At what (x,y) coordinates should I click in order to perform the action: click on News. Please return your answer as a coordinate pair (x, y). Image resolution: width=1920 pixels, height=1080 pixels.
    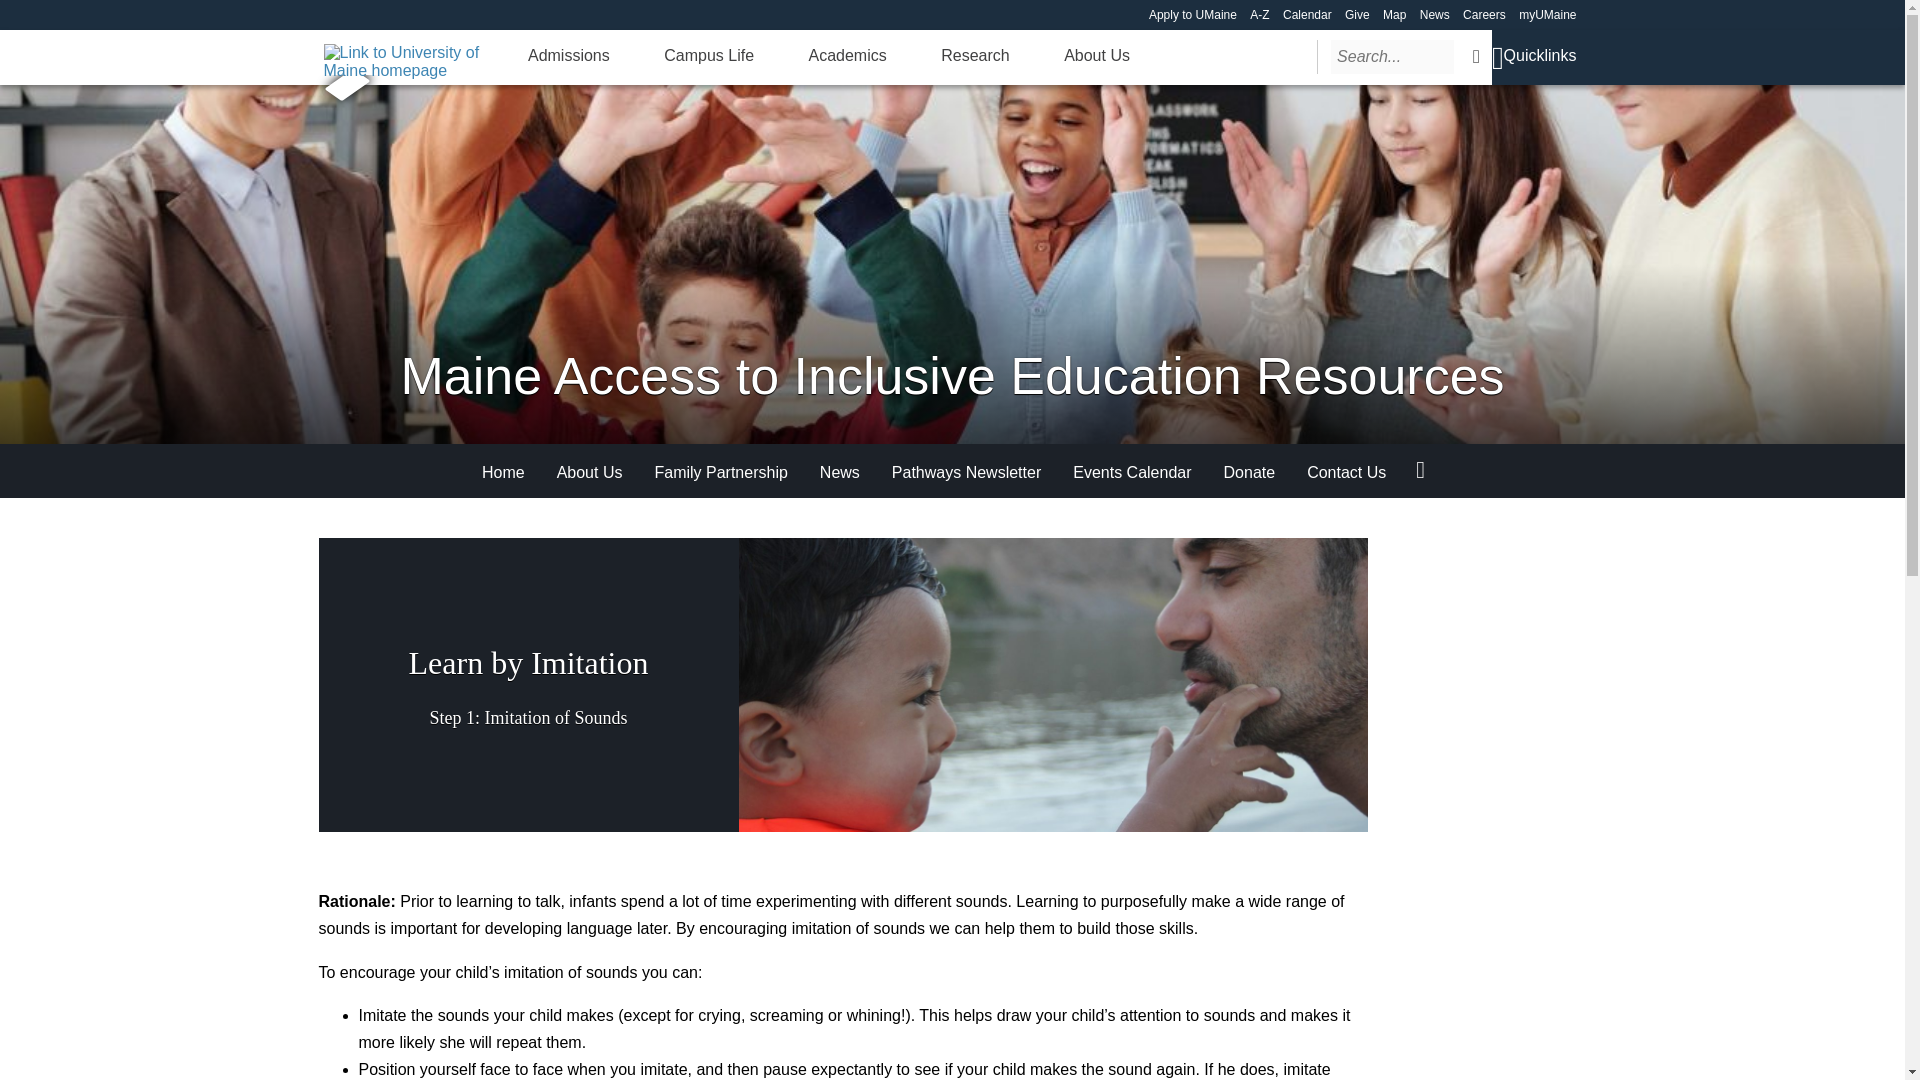
    Looking at the image, I should click on (1434, 14).